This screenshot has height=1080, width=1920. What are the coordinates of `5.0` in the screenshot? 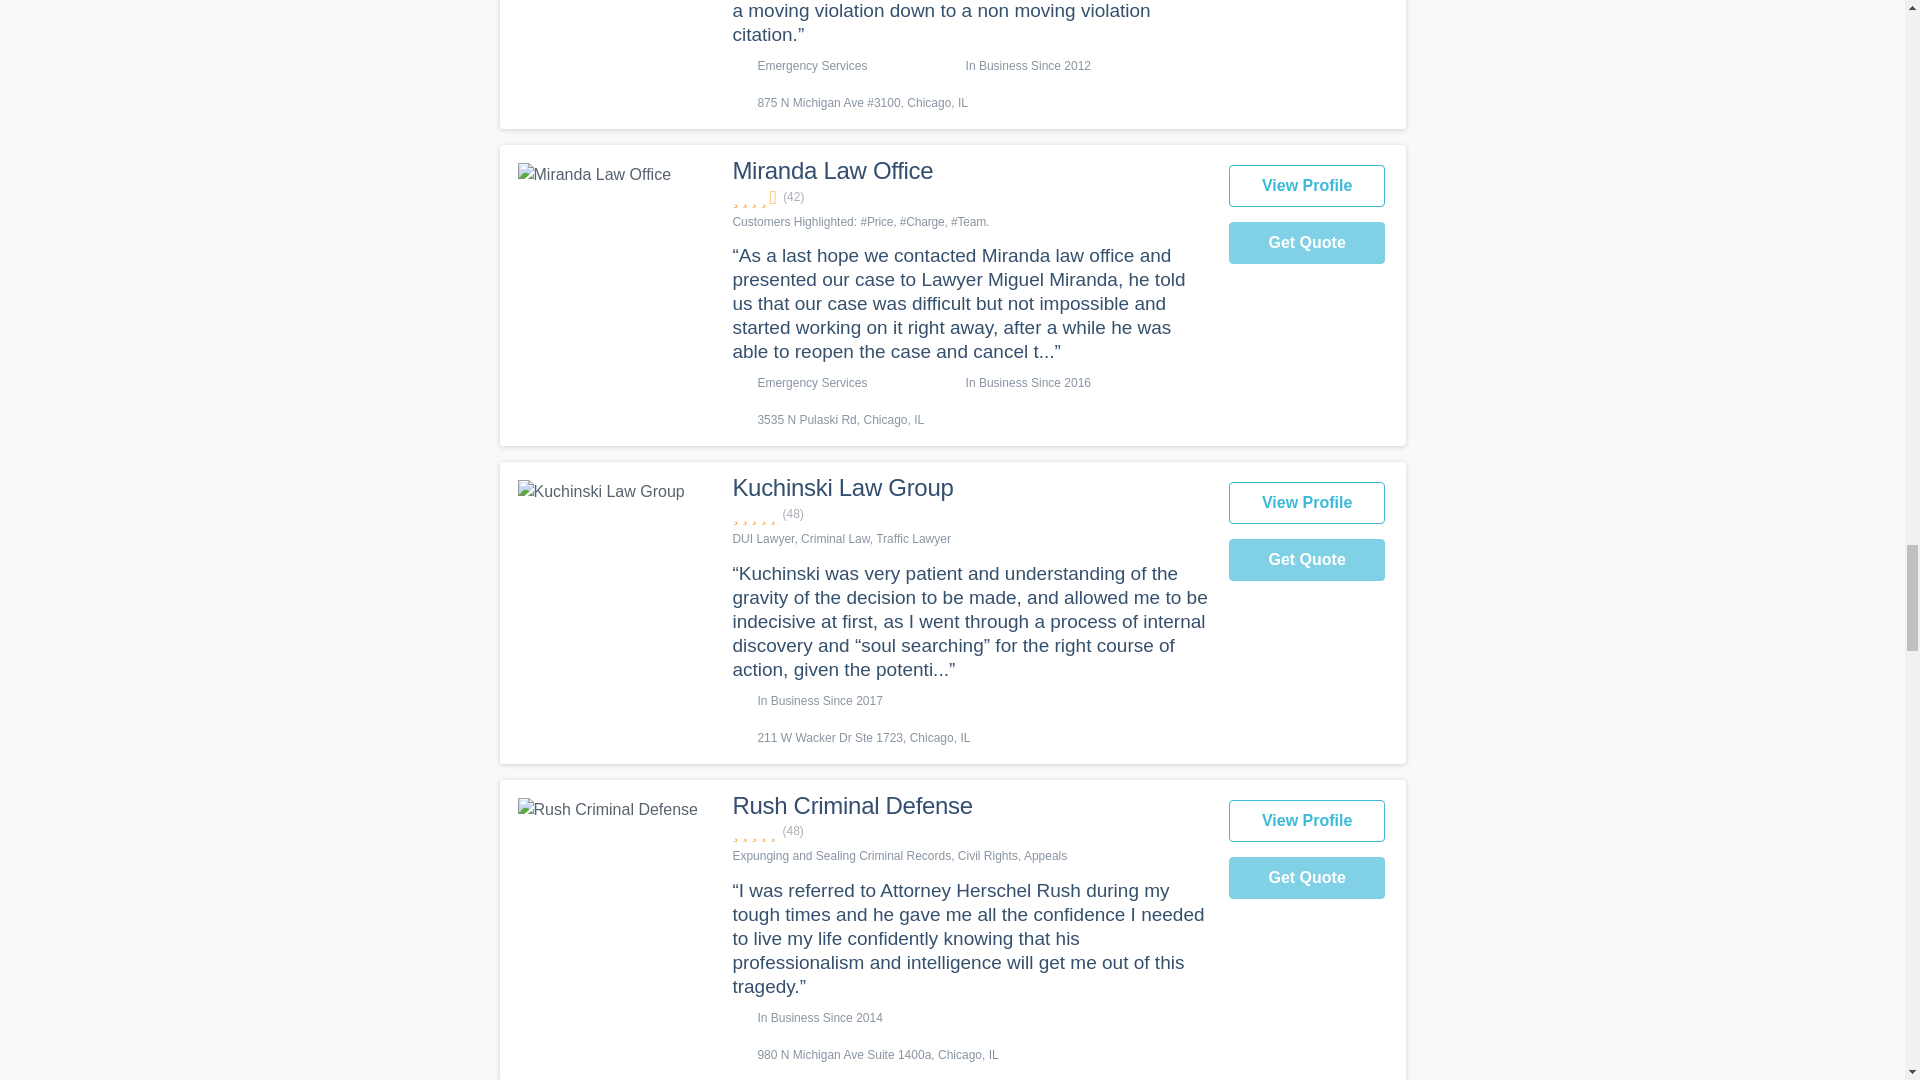 It's located at (969, 514).